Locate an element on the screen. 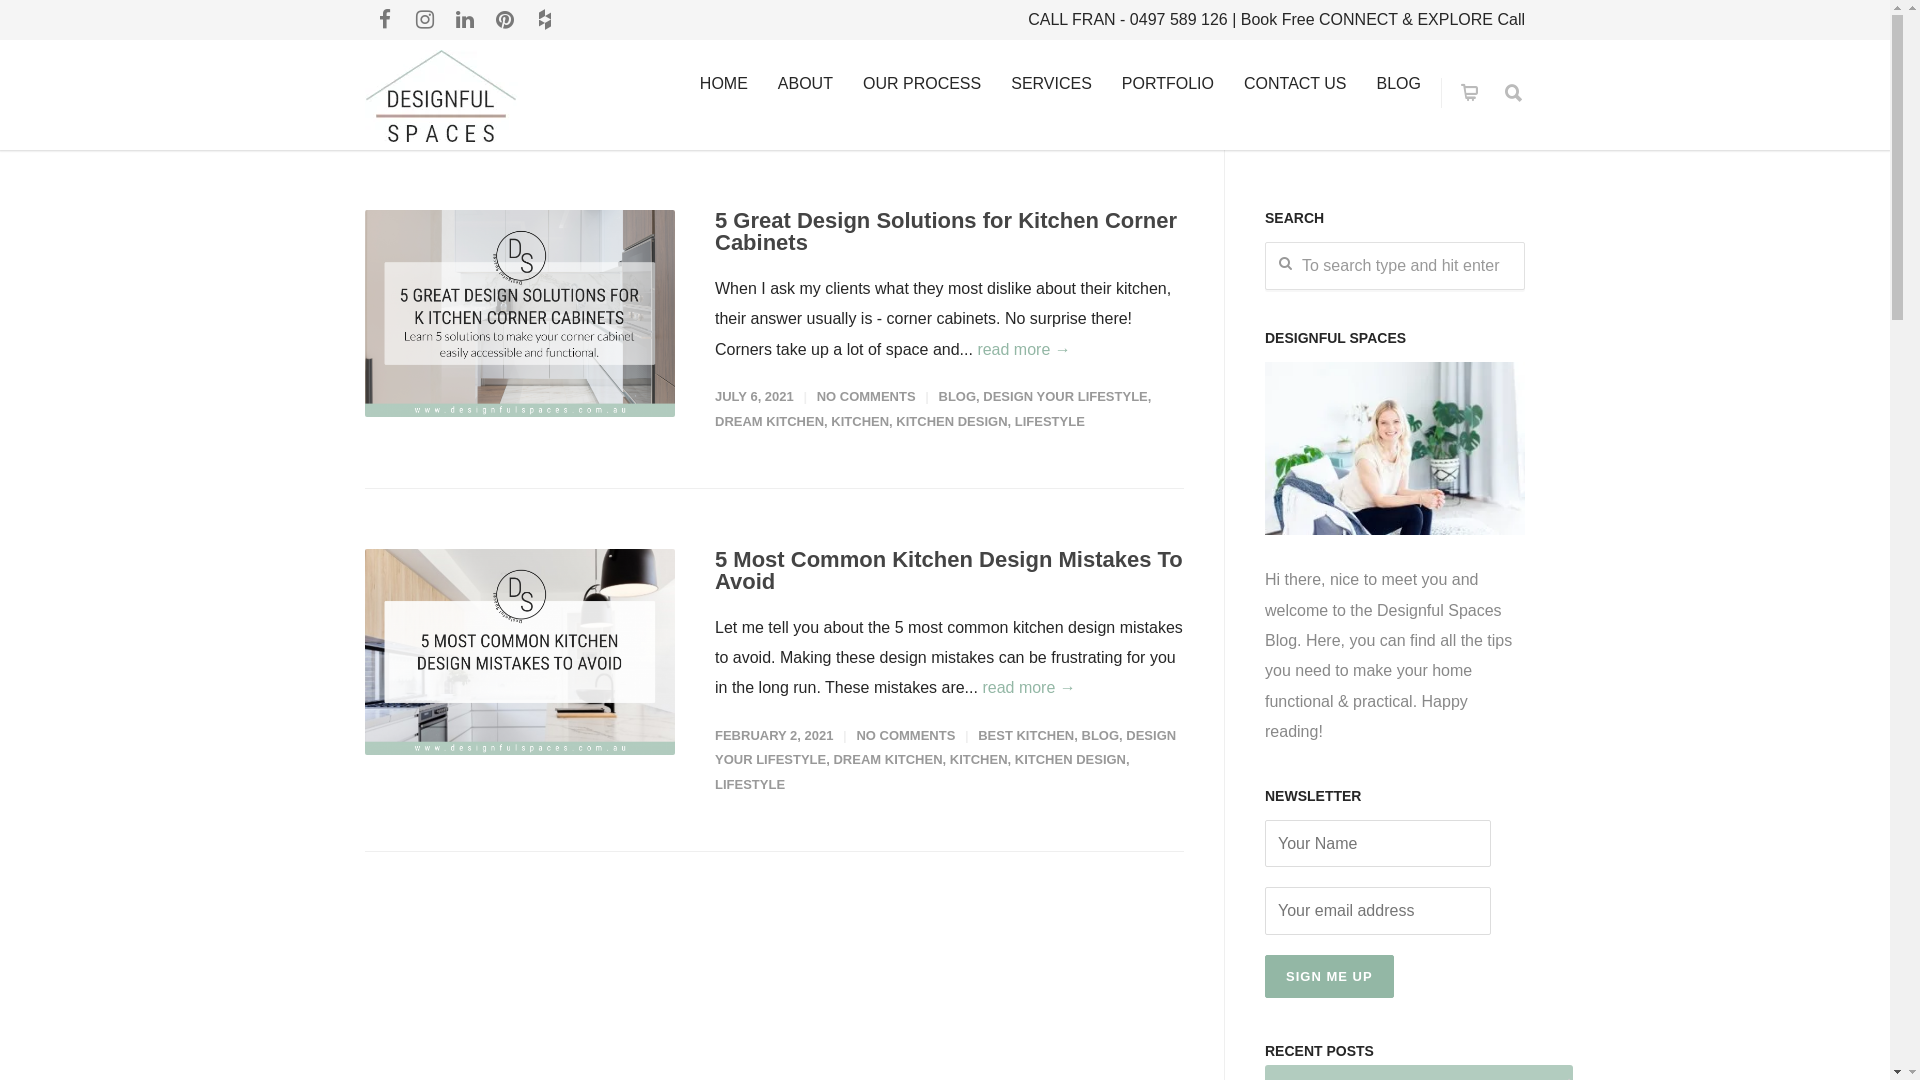 This screenshot has width=1920, height=1080. BLOG is located at coordinates (1101, 736).